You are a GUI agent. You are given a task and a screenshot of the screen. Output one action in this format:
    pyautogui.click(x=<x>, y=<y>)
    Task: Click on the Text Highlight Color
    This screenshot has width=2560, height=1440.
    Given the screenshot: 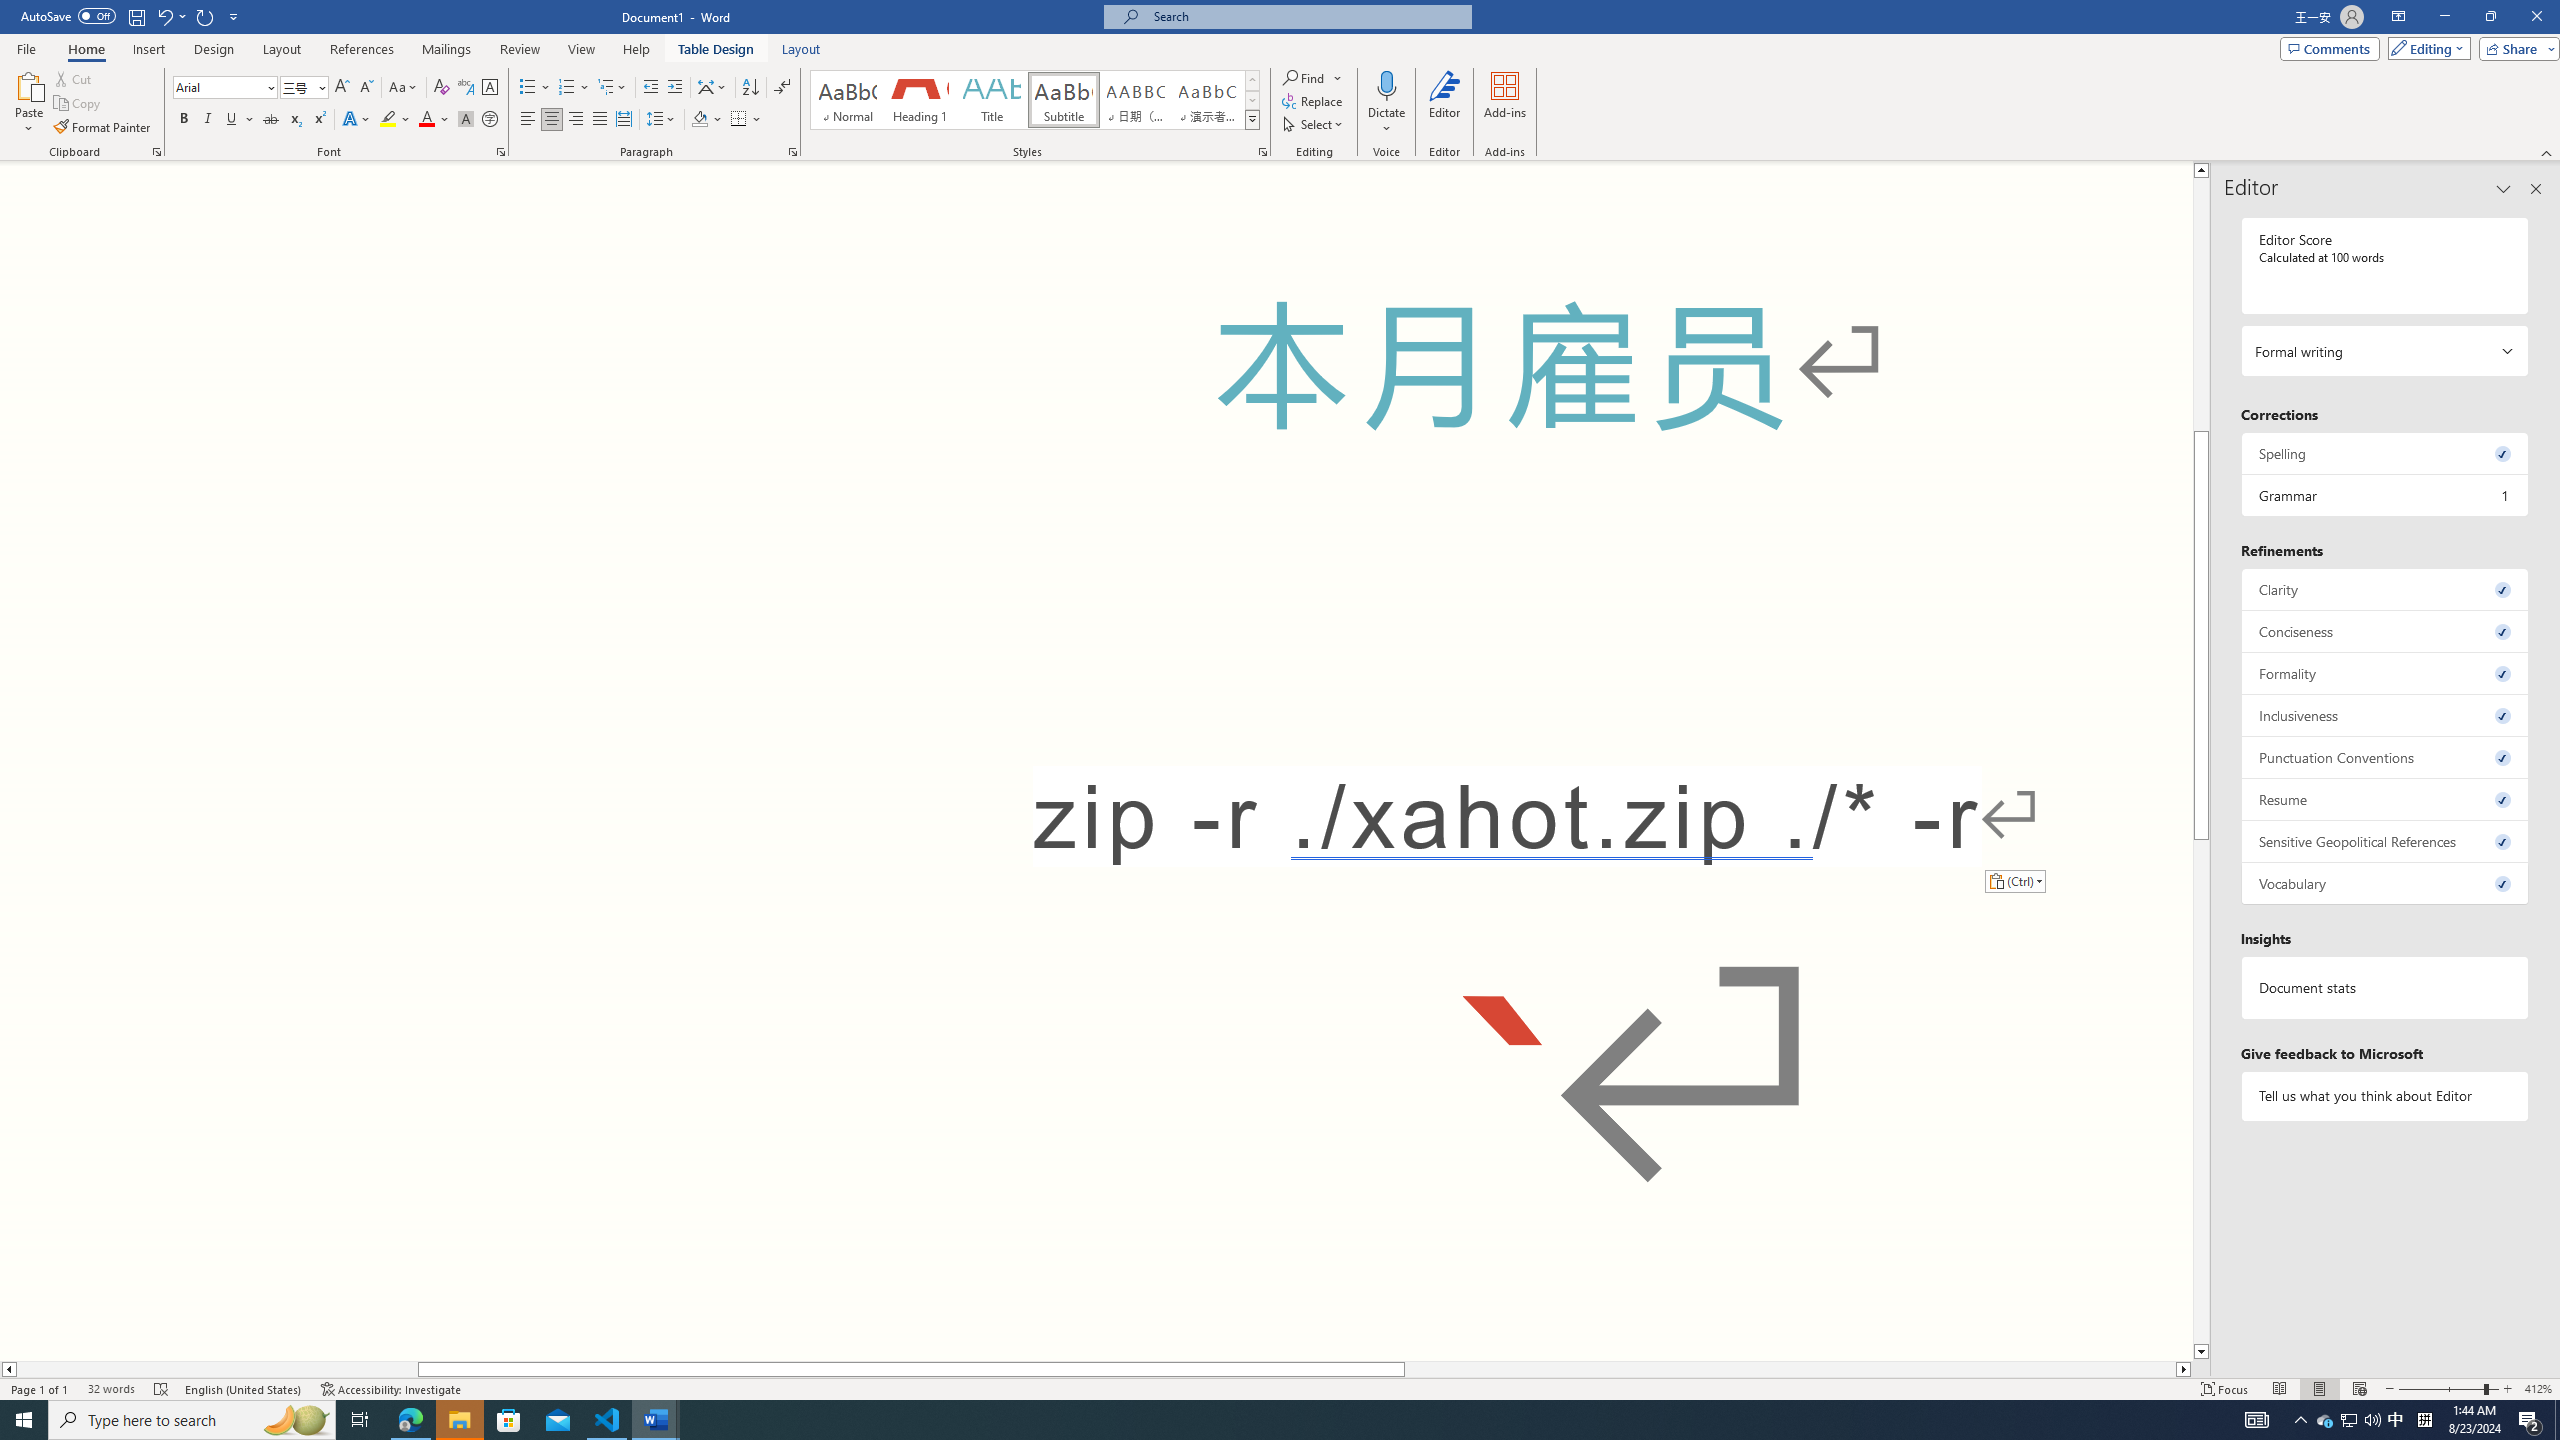 What is the action you would take?
    pyautogui.click(x=395, y=120)
    